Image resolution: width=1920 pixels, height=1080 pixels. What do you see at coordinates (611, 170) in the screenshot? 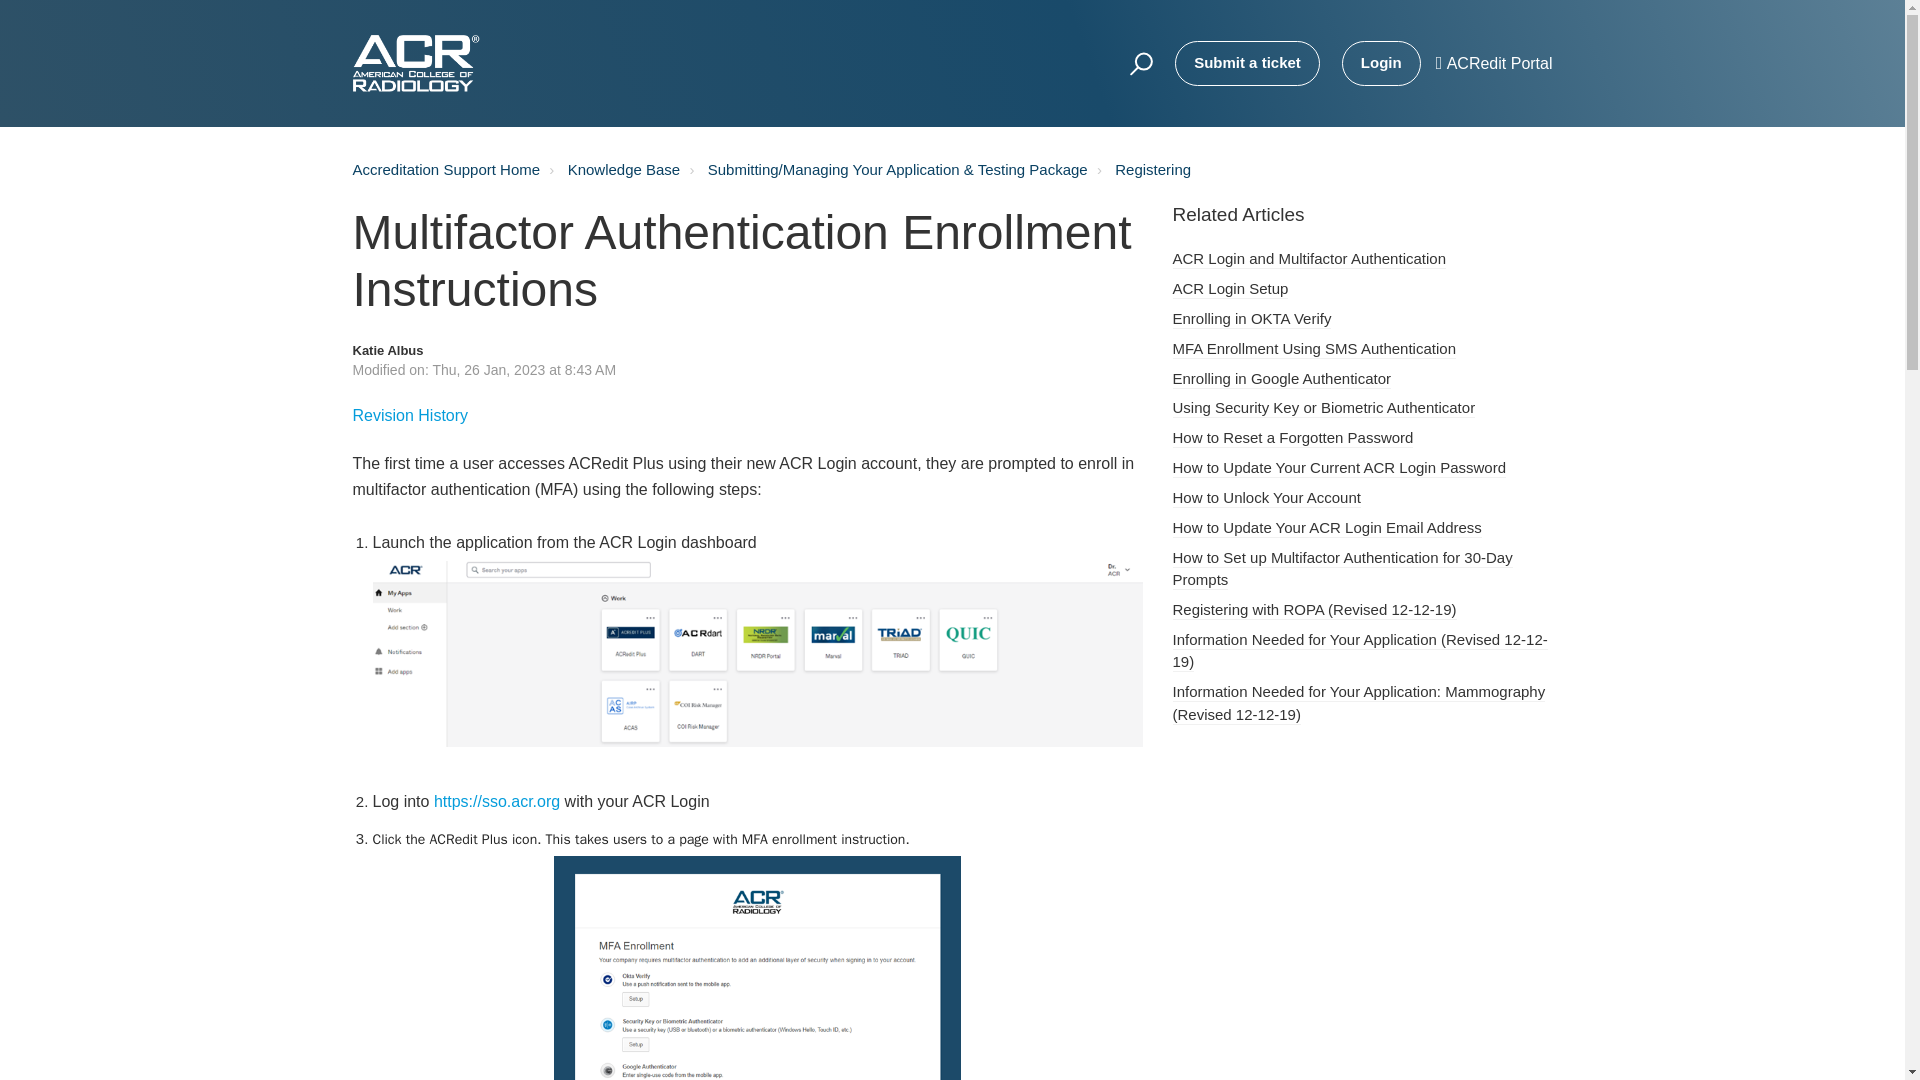
I see `Solution home` at bounding box center [611, 170].